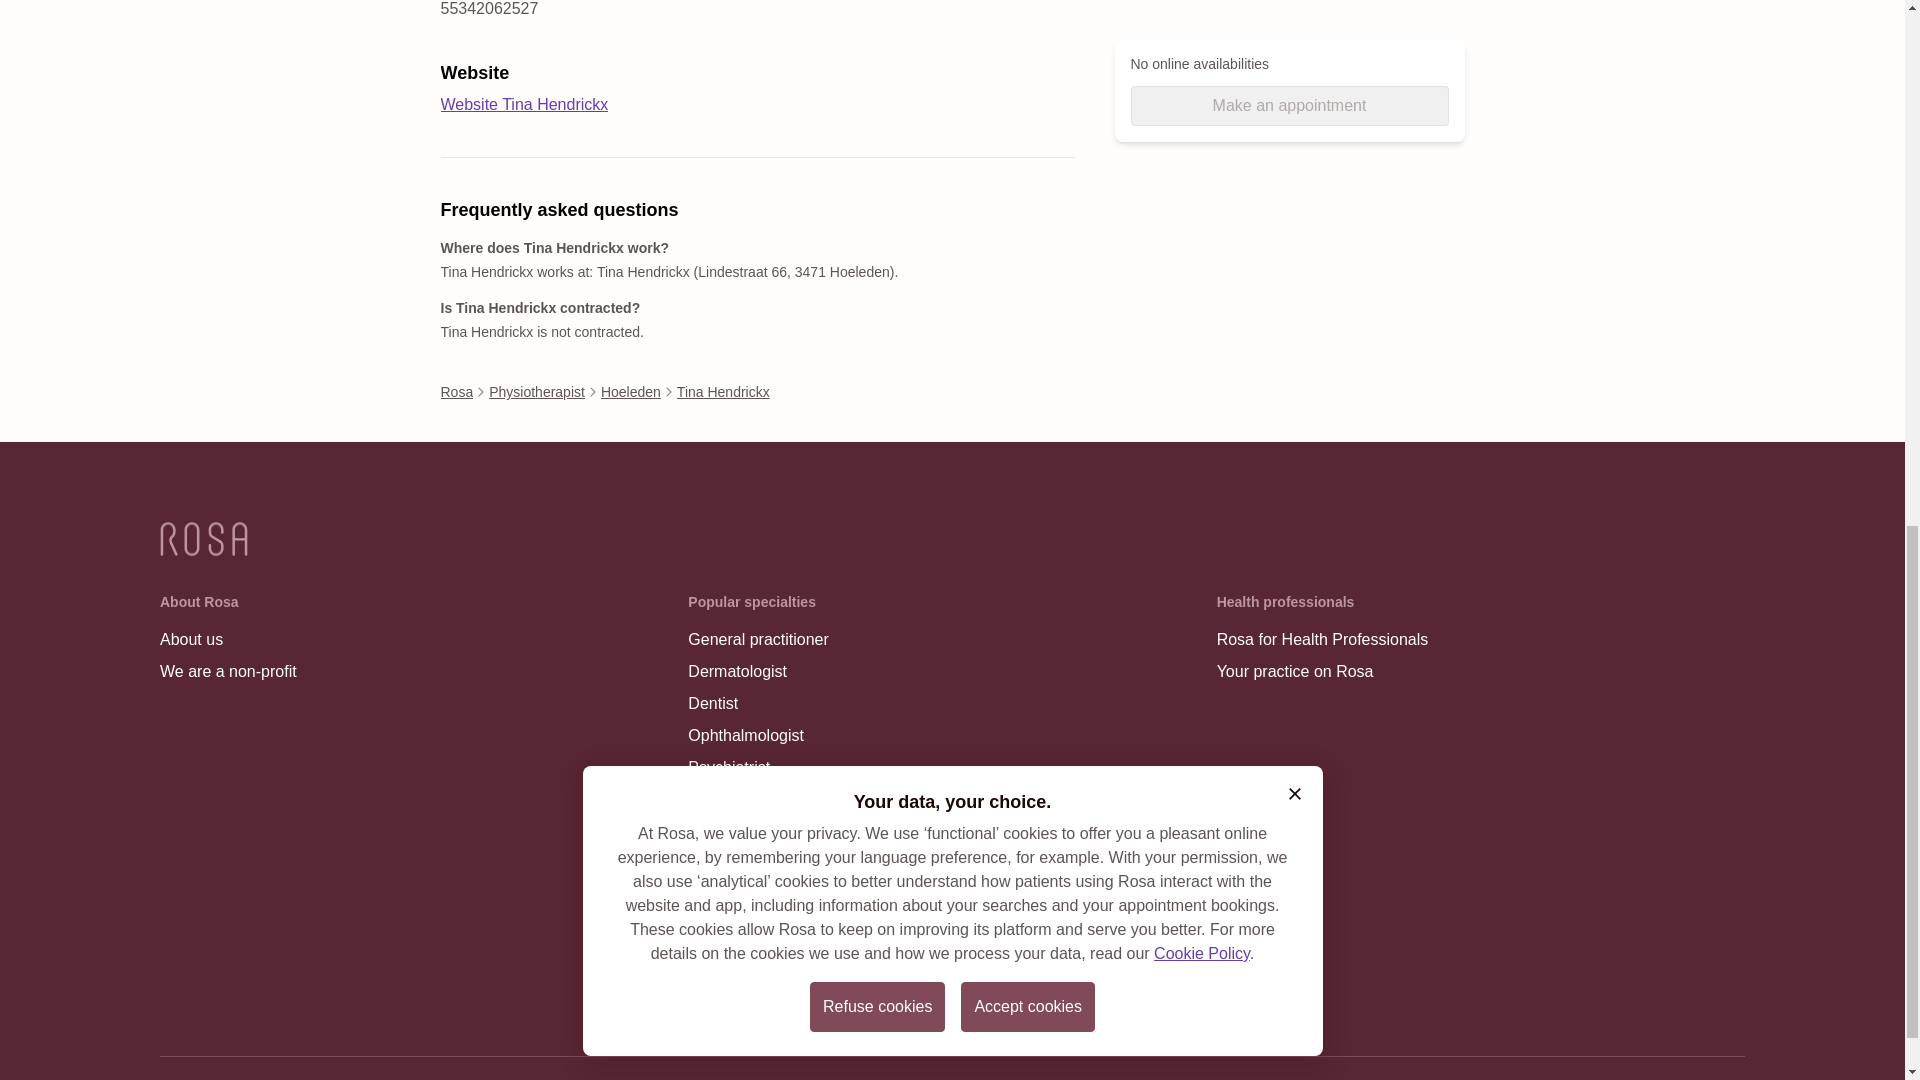 The image size is (1920, 1080). Describe the element at coordinates (759, 704) in the screenshot. I see `Dentist` at that location.